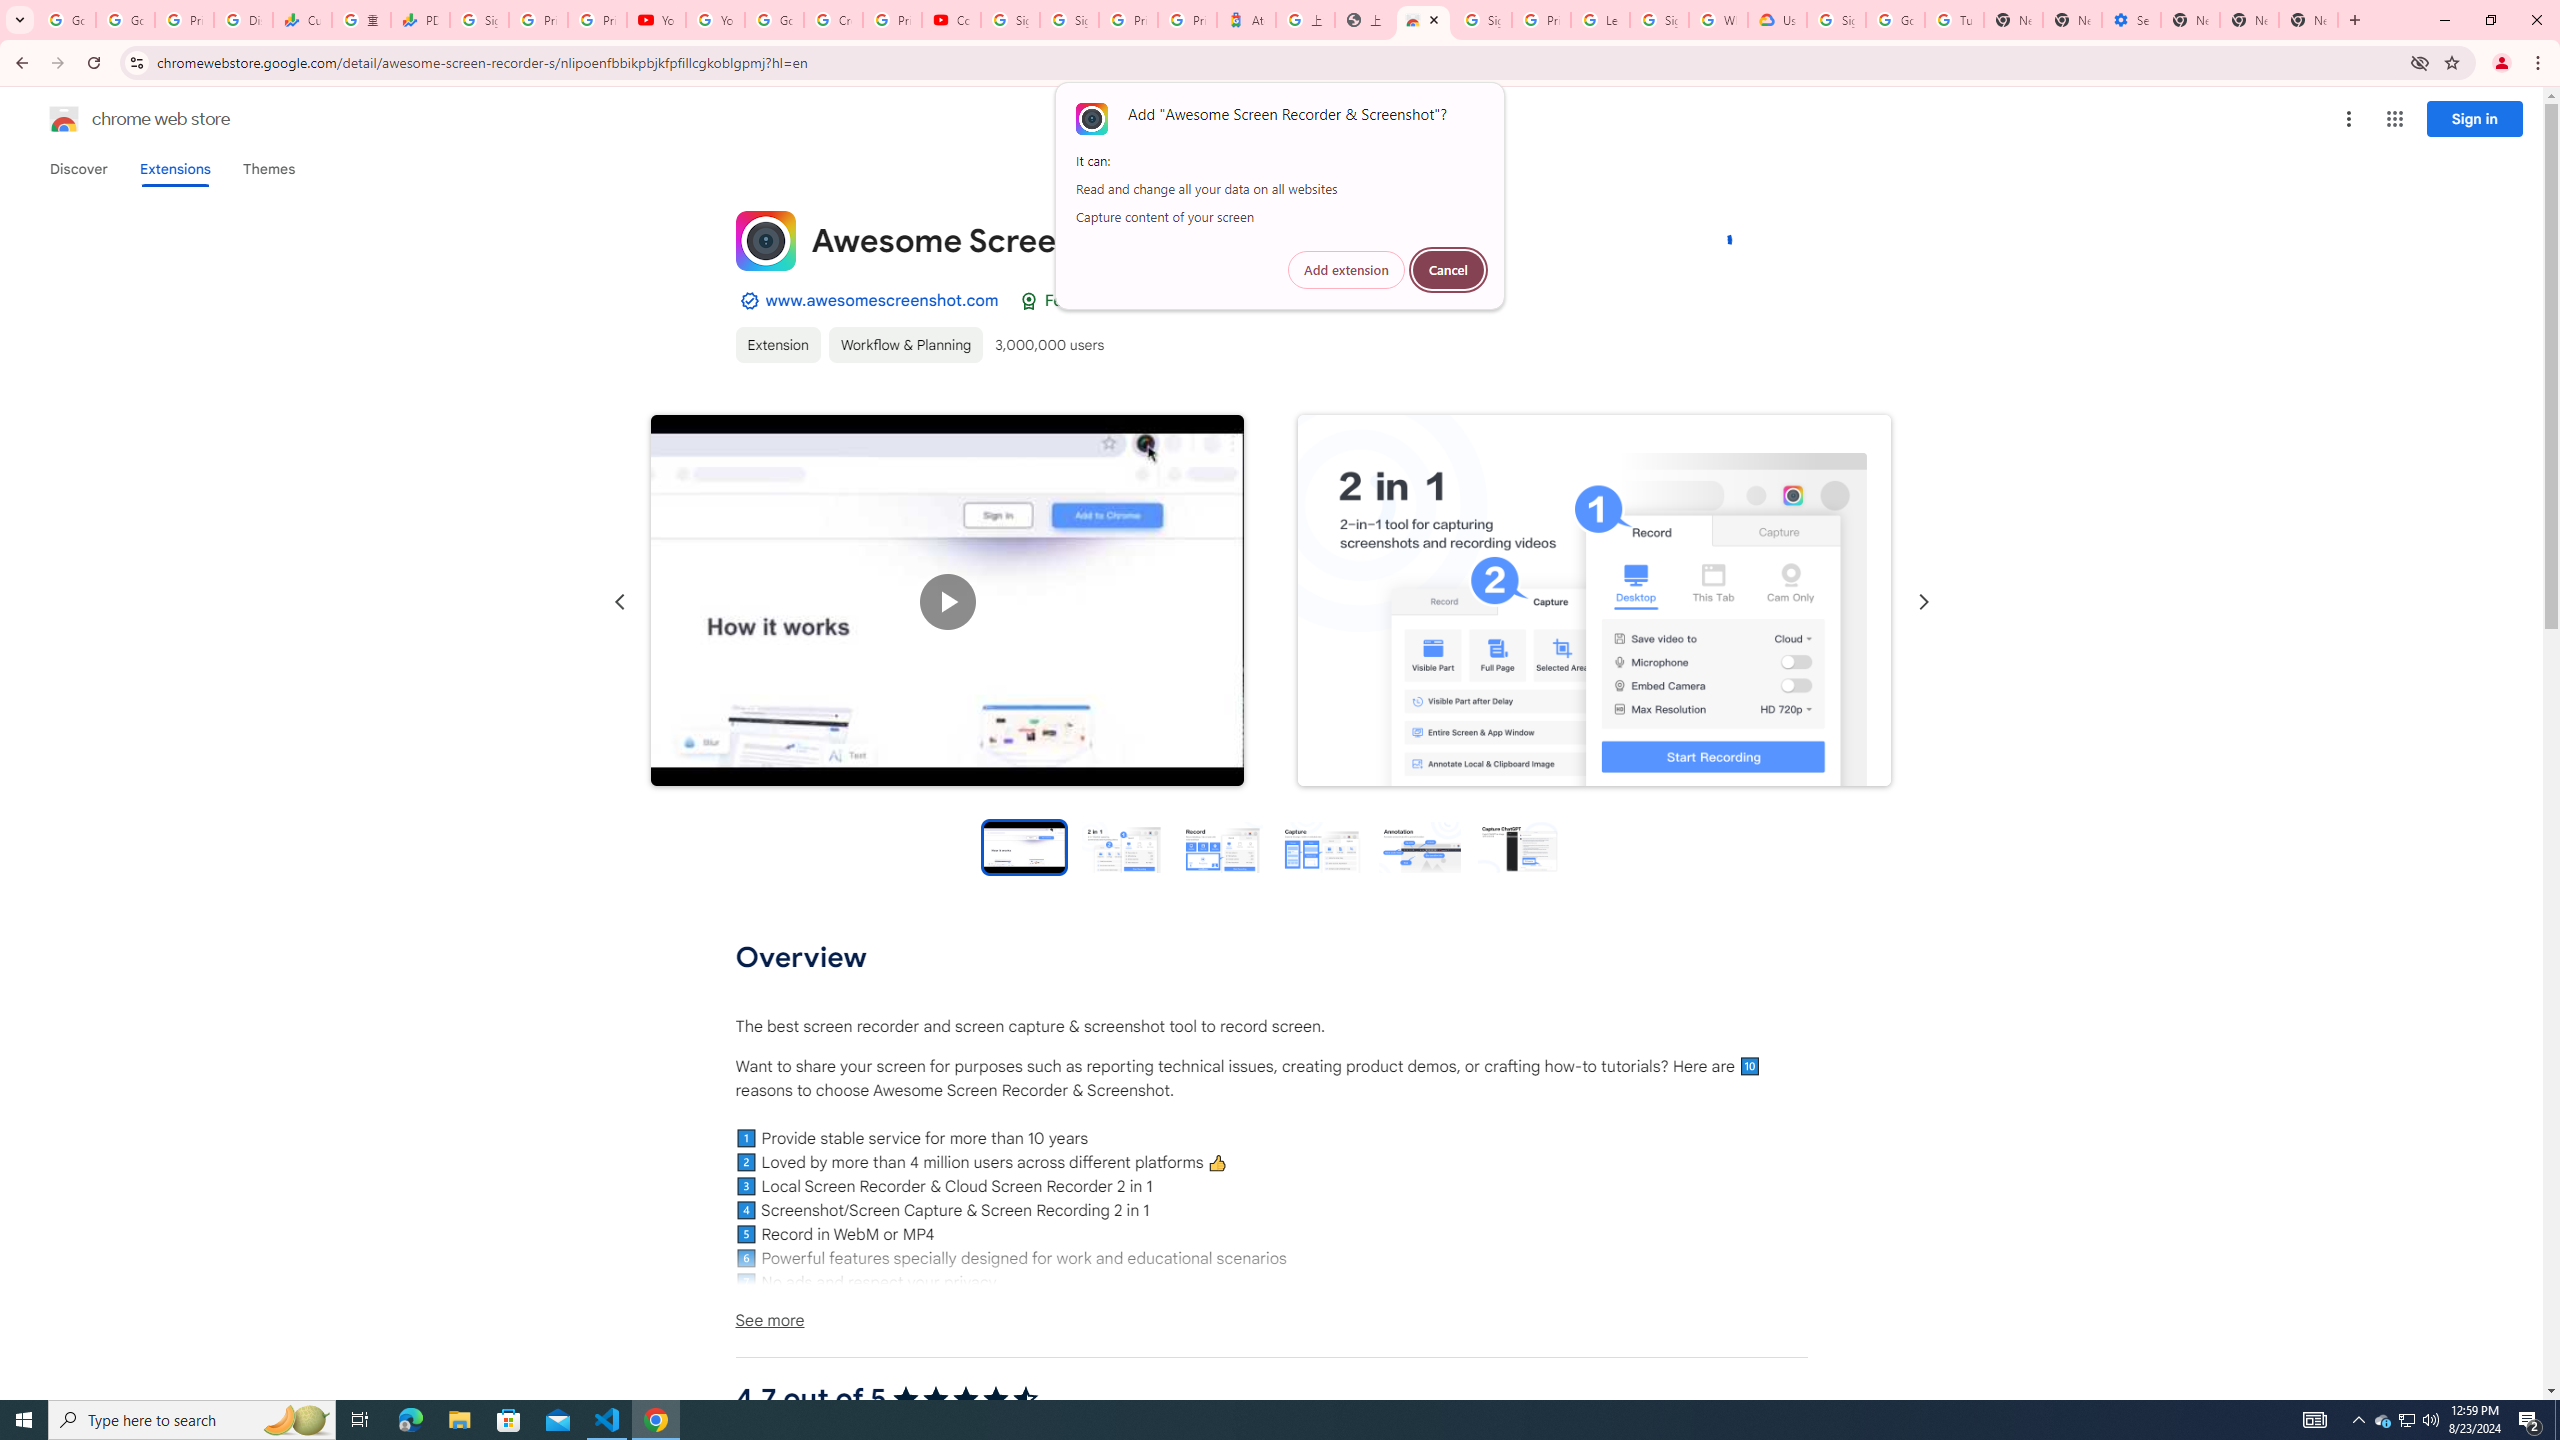 The width and height of the screenshot is (2560, 1440). Describe the element at coordinates (66, 20) in the screenshot. I see `Google Workspace Admin Community` at that location.